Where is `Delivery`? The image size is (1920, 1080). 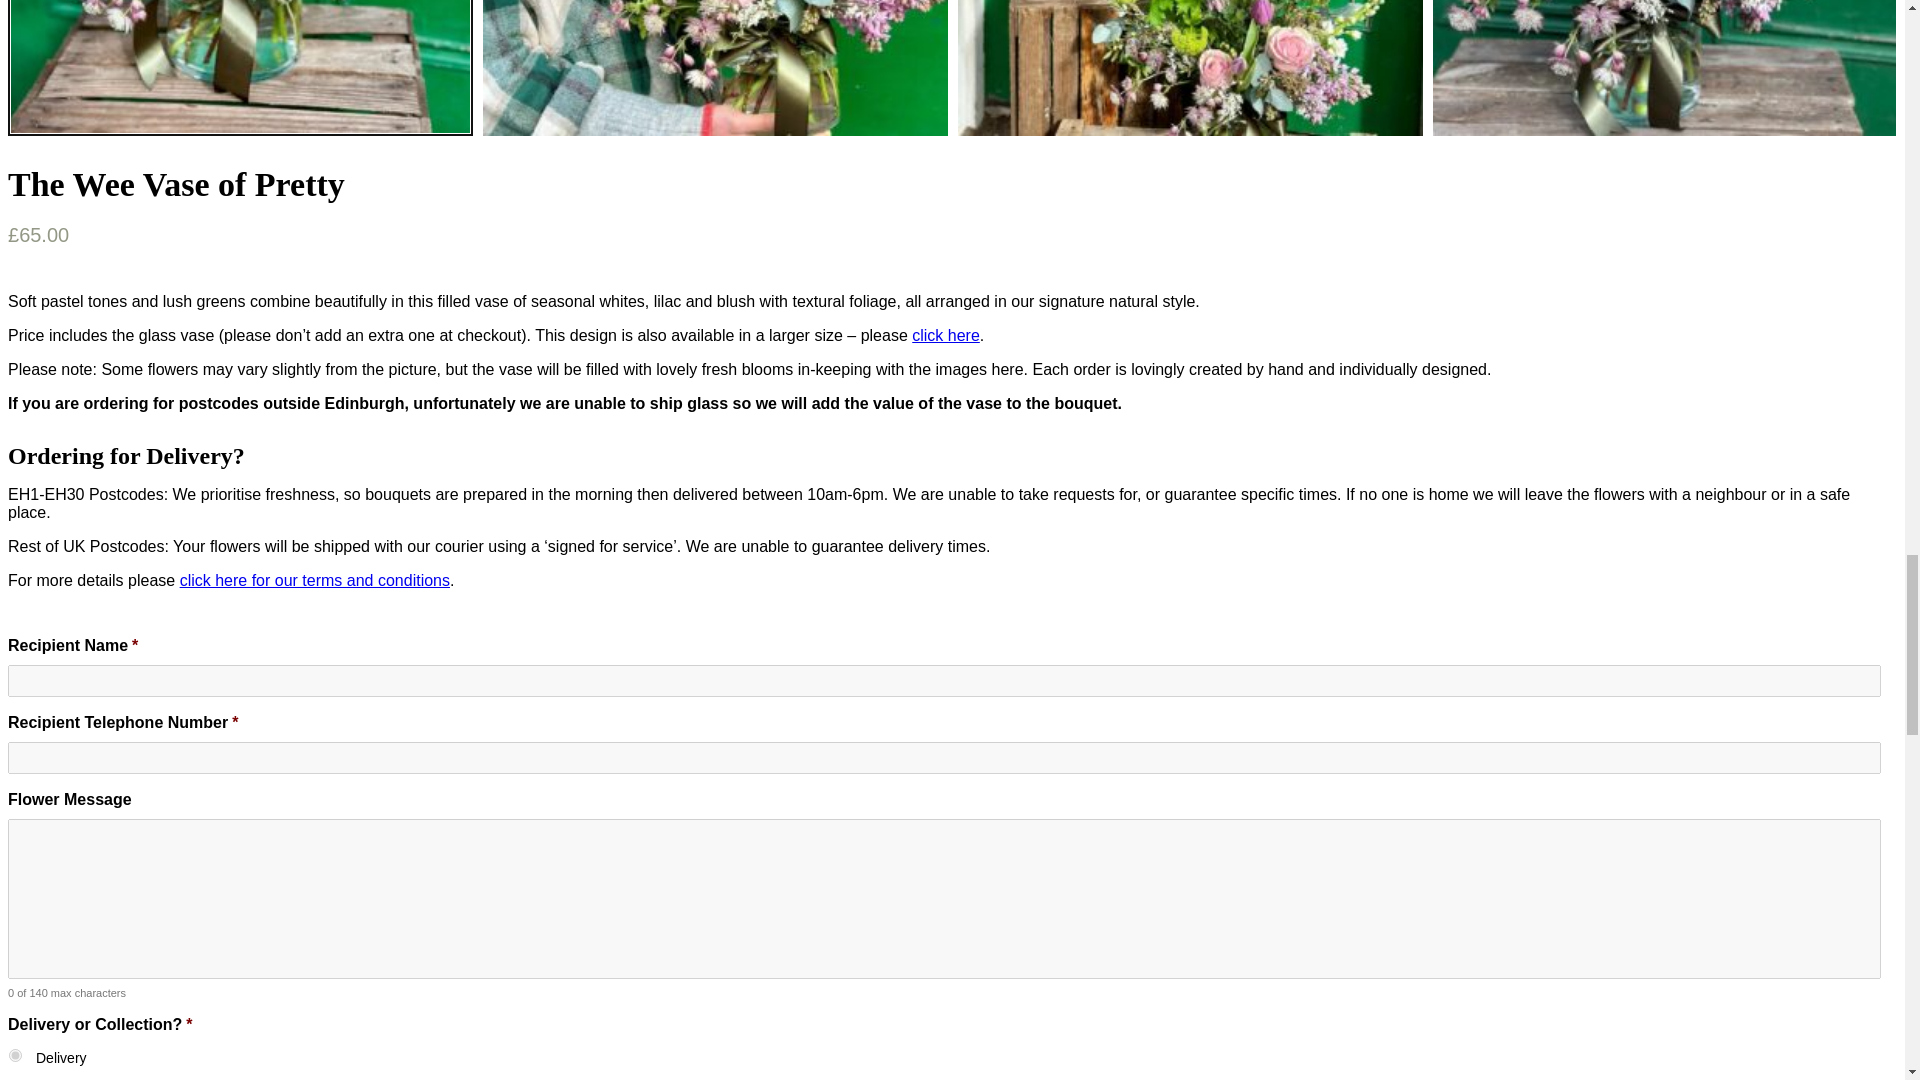
Delivery is located at coordinates (15, 1054).